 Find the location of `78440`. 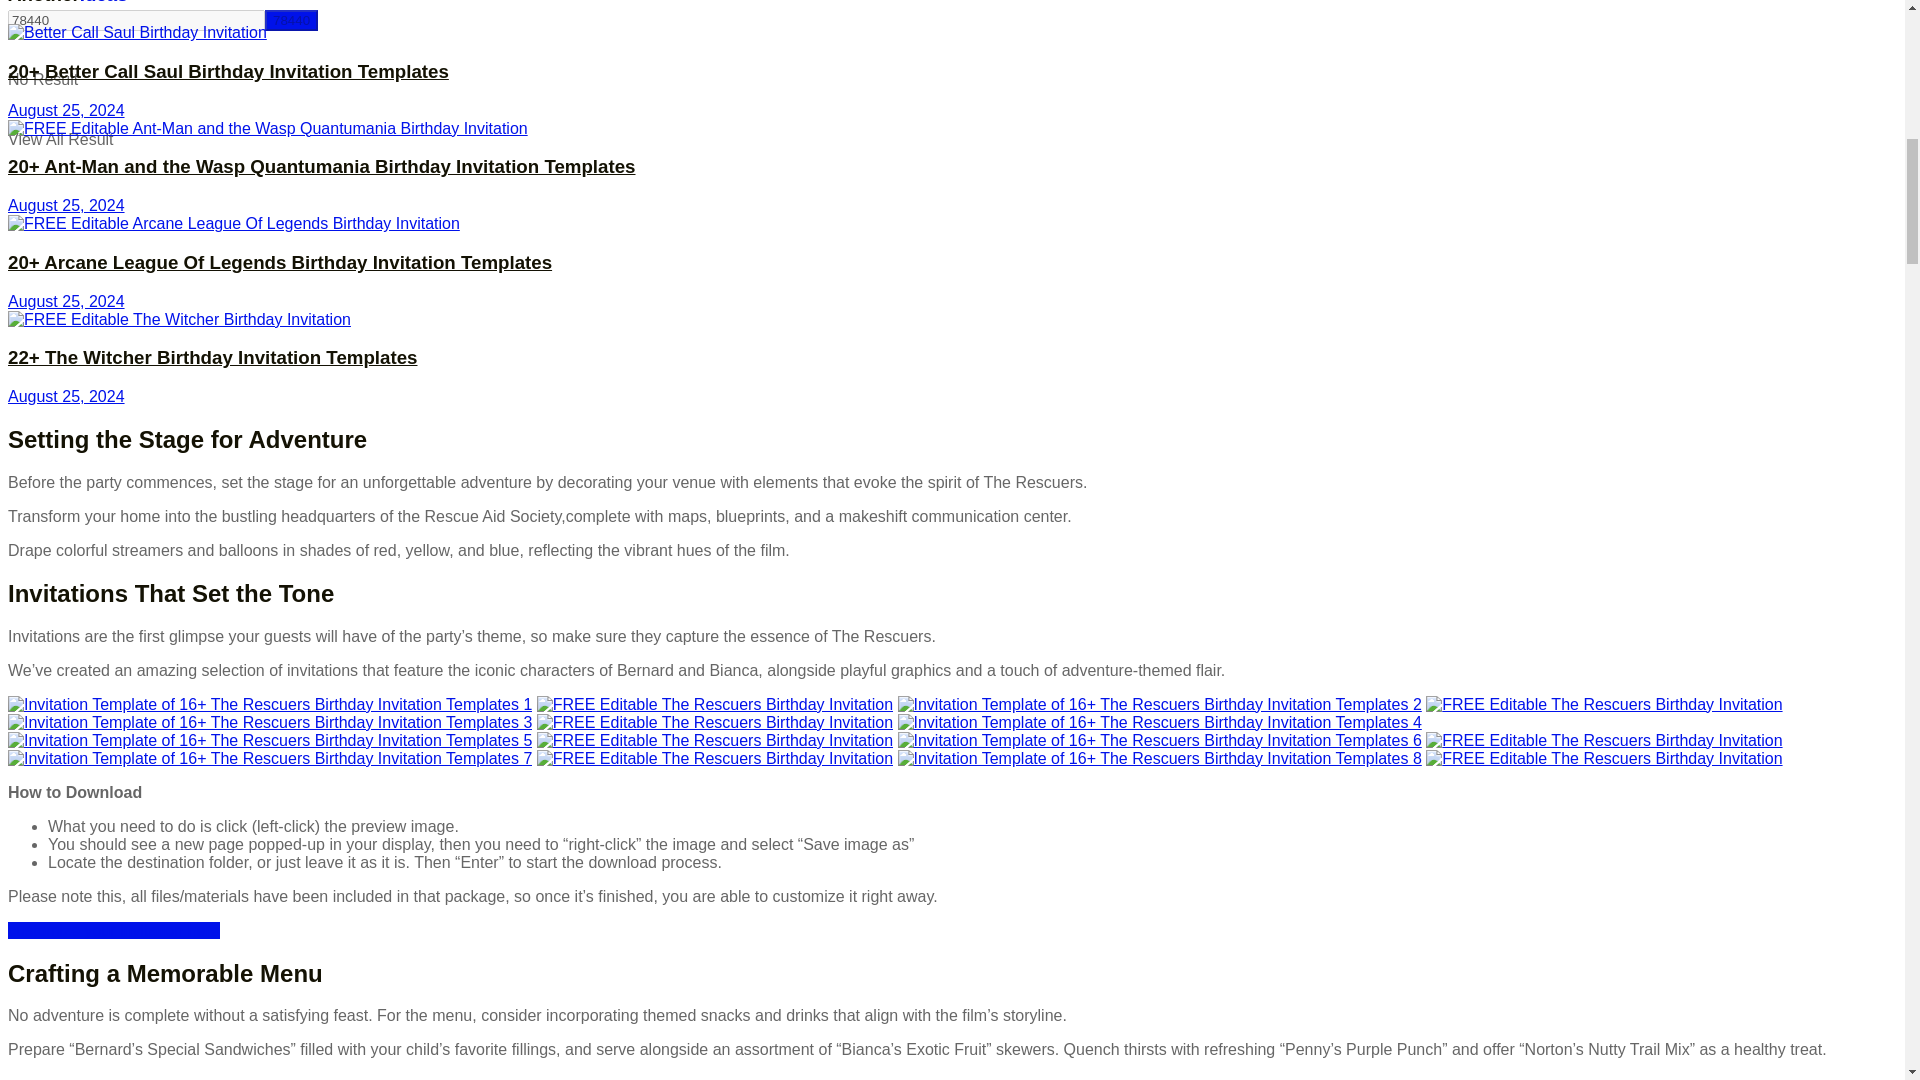

78440 is located at coordinates (291, 20).